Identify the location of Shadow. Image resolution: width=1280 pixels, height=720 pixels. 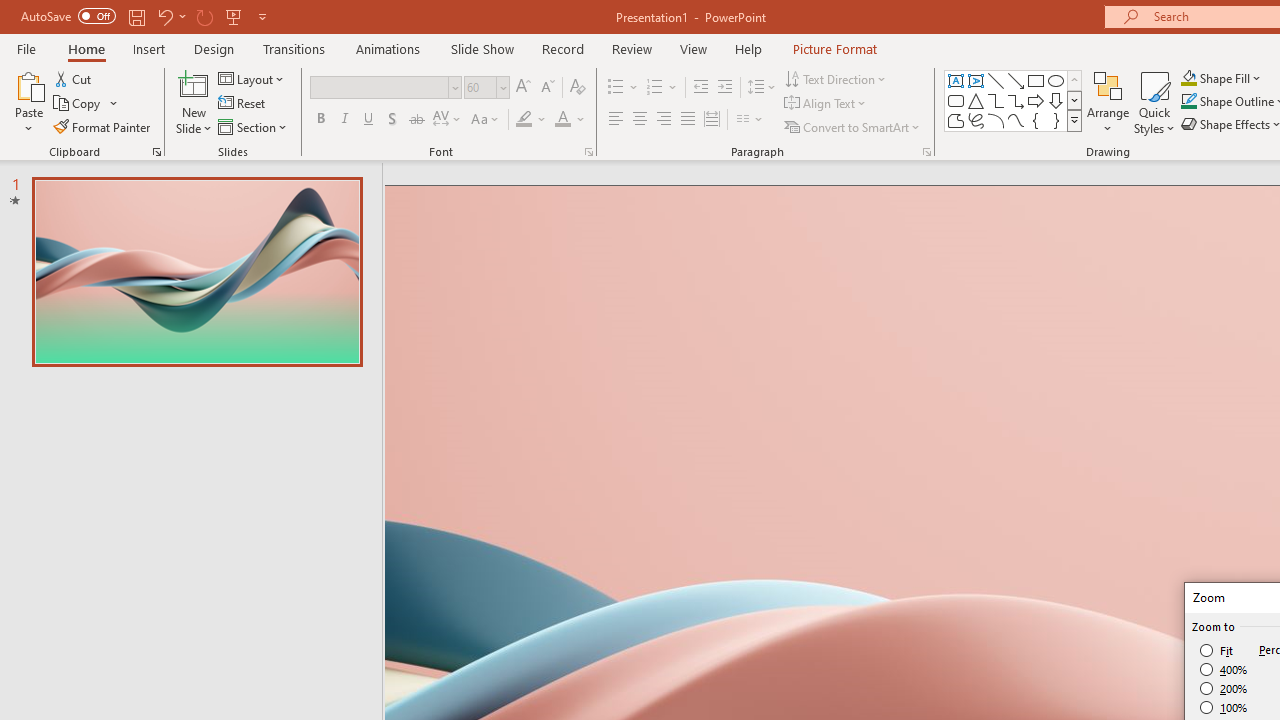
(392, 120).